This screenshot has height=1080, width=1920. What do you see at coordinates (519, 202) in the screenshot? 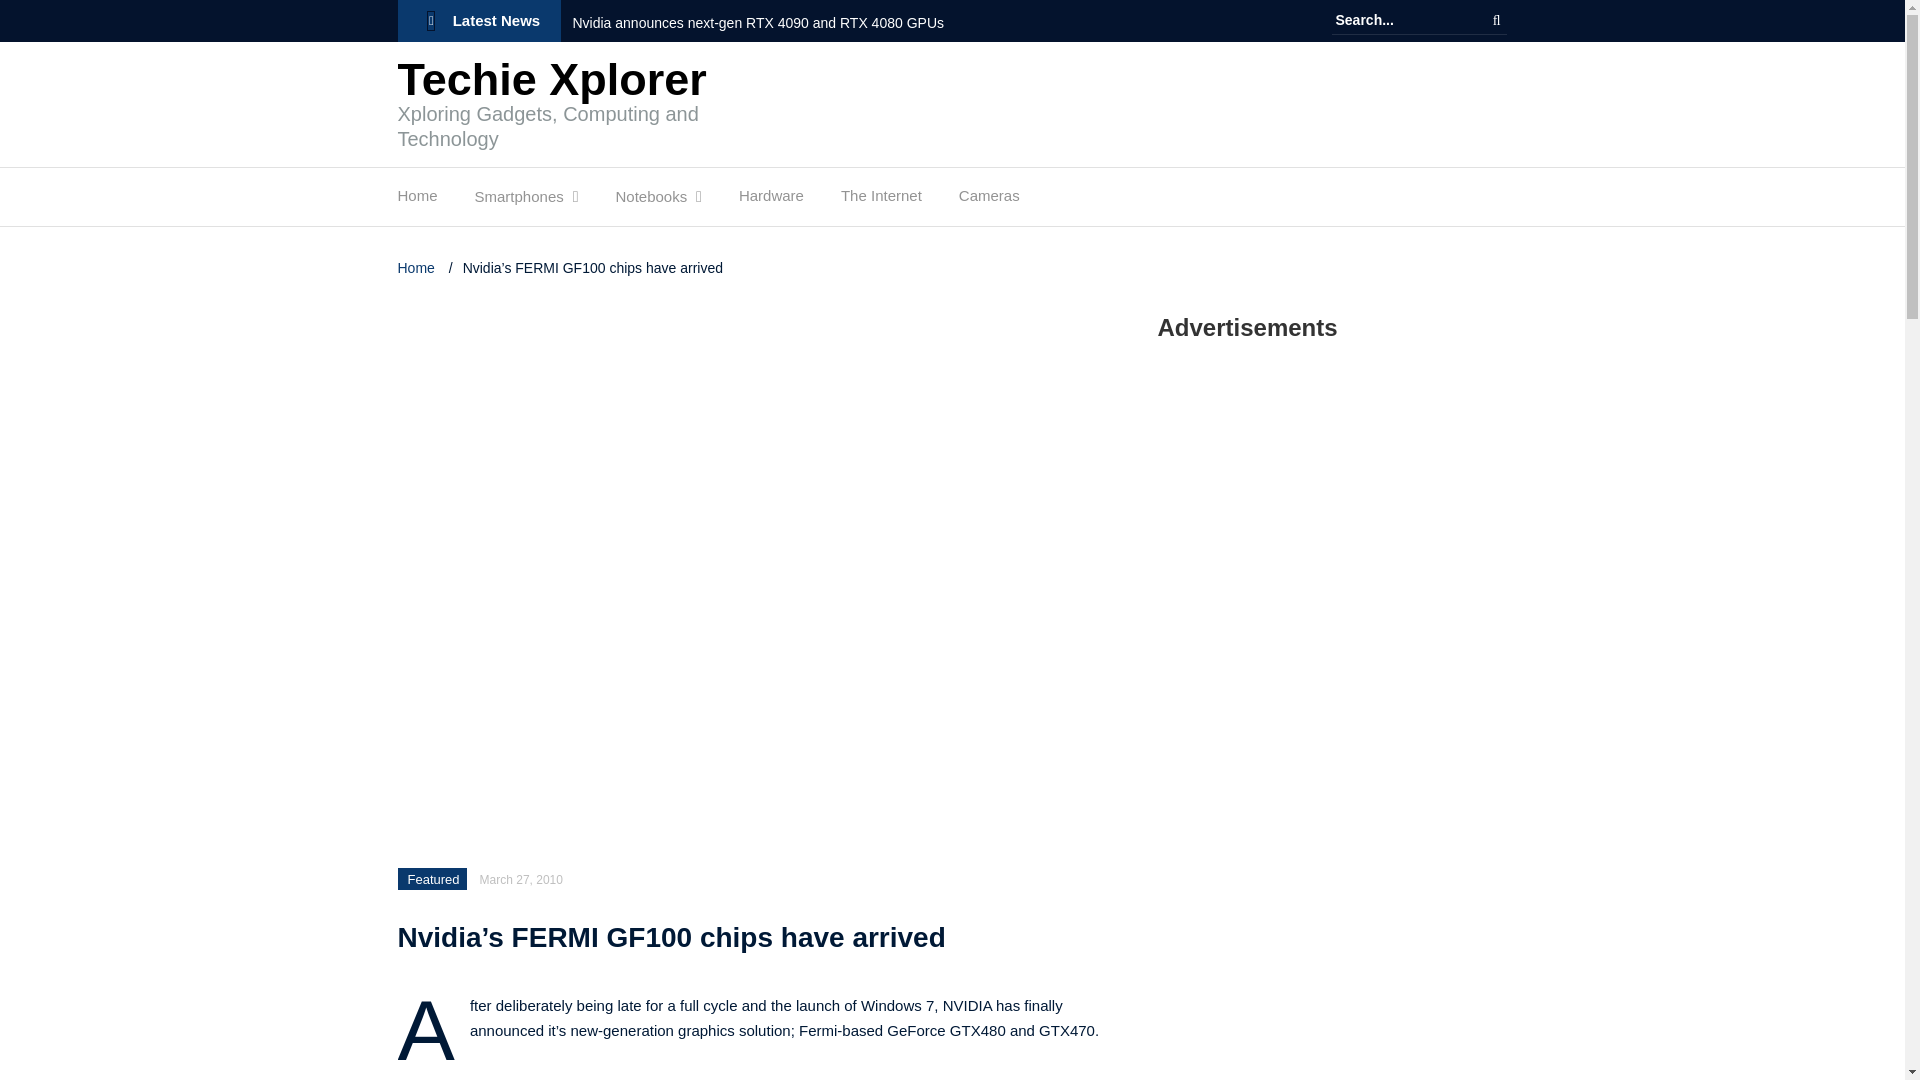
I see `Smartphones` at bounding box center [519, 202].